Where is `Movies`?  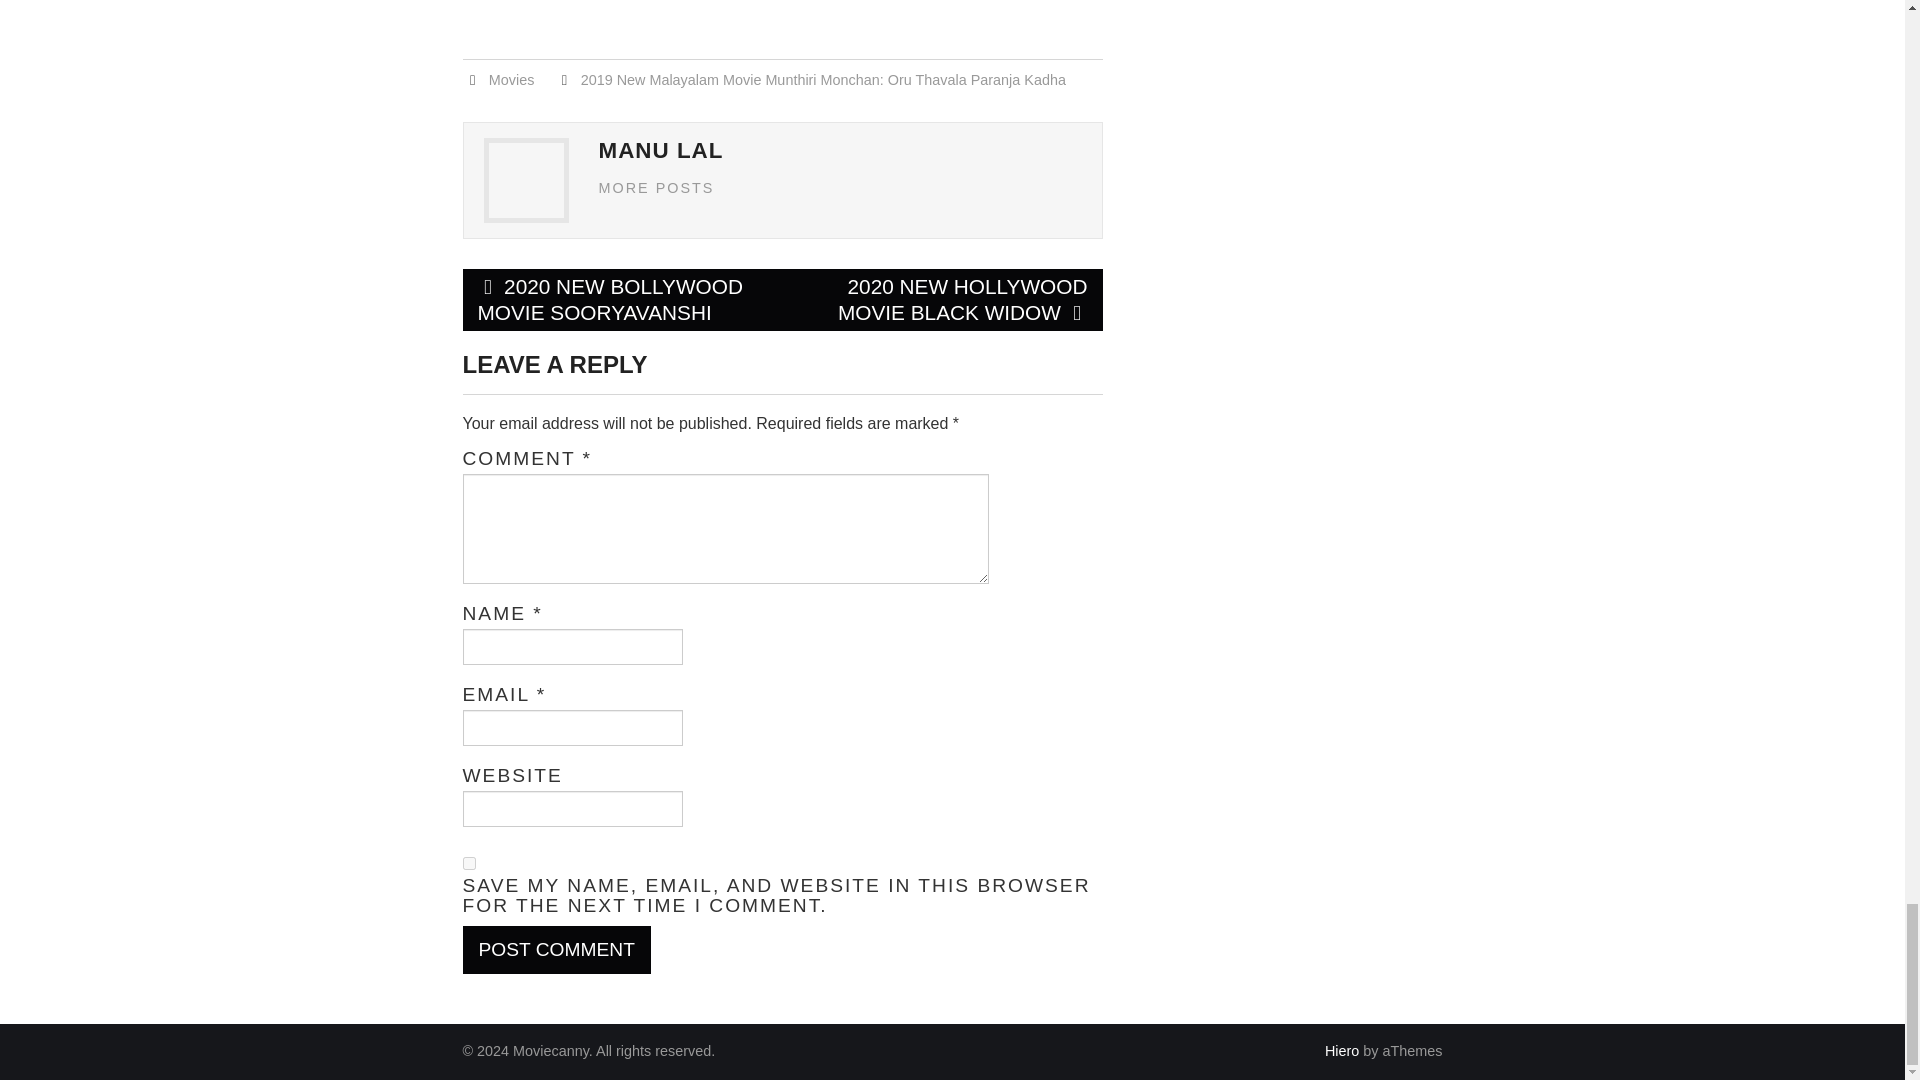
Movies is located at coordinates (512, 80).